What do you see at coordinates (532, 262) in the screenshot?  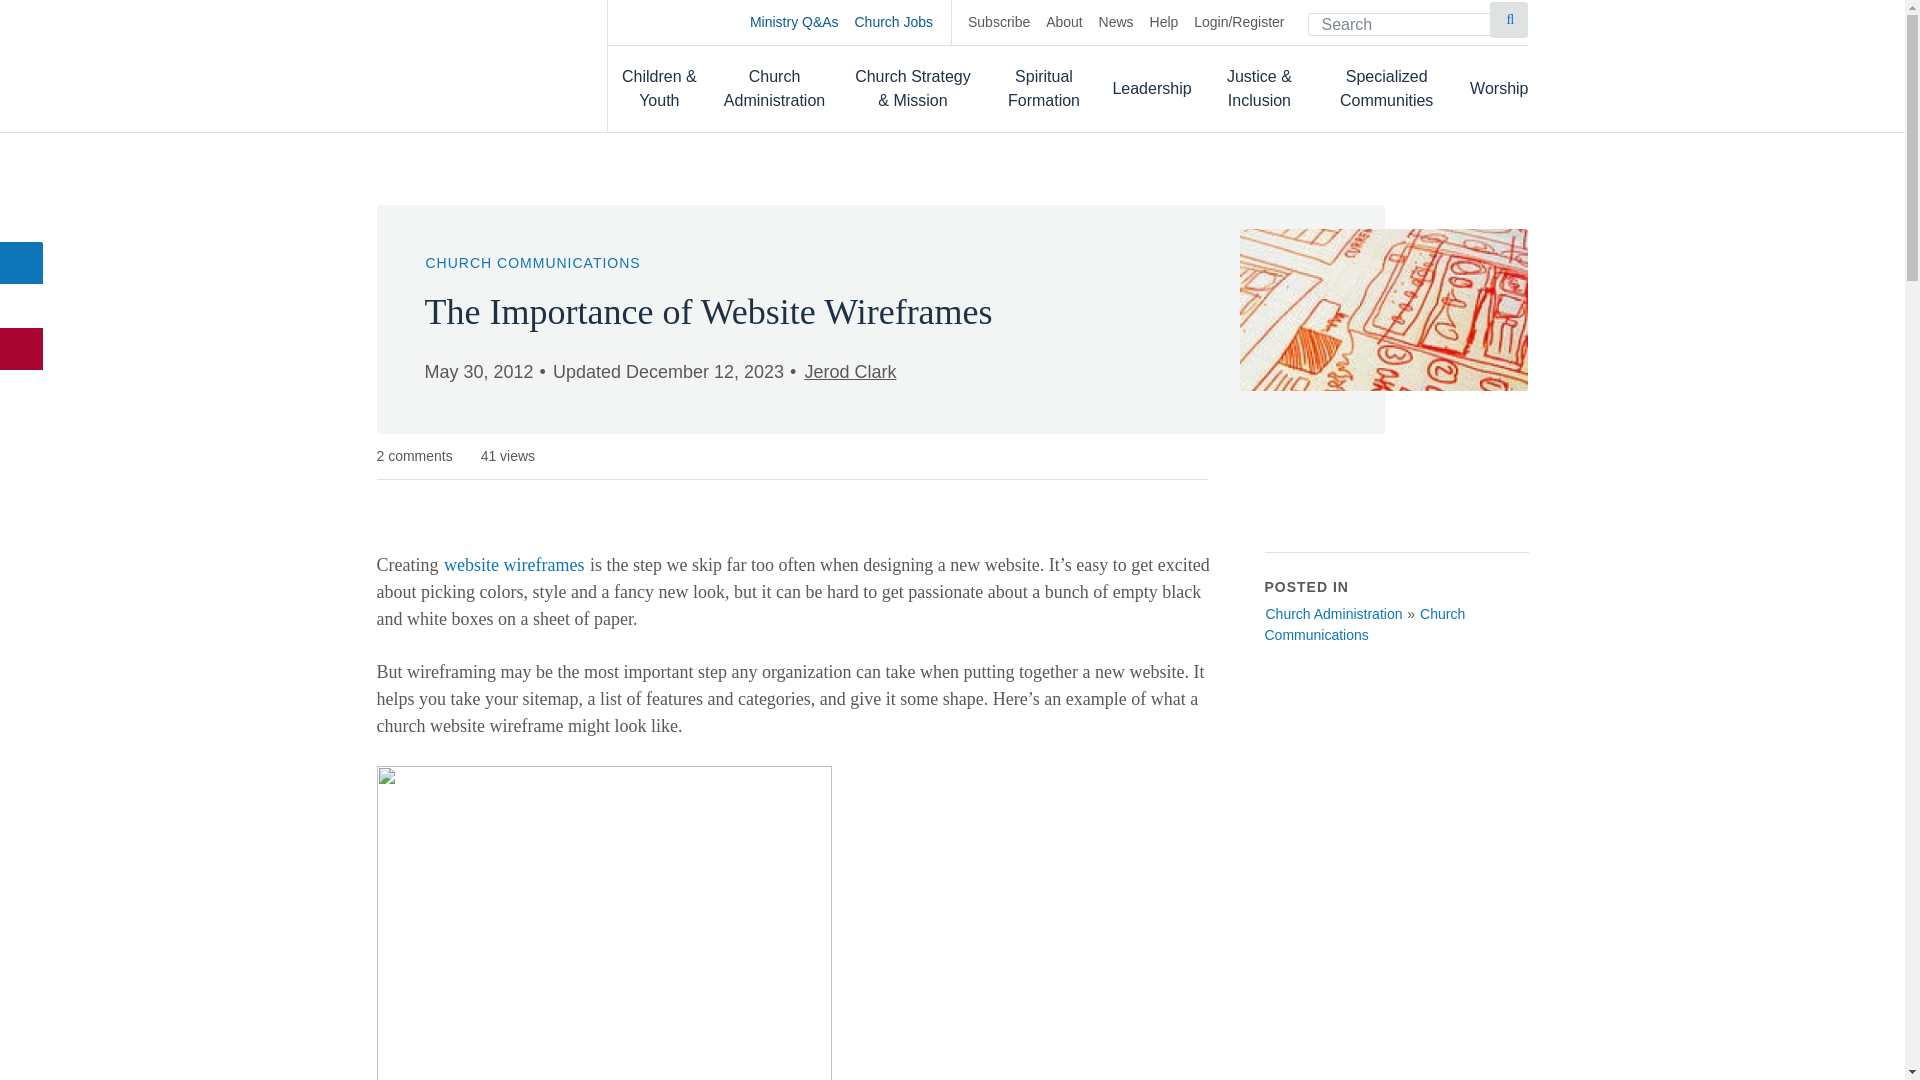 I see `CHURCH COMMUNICATIONS` at bounding box center [532, 262].